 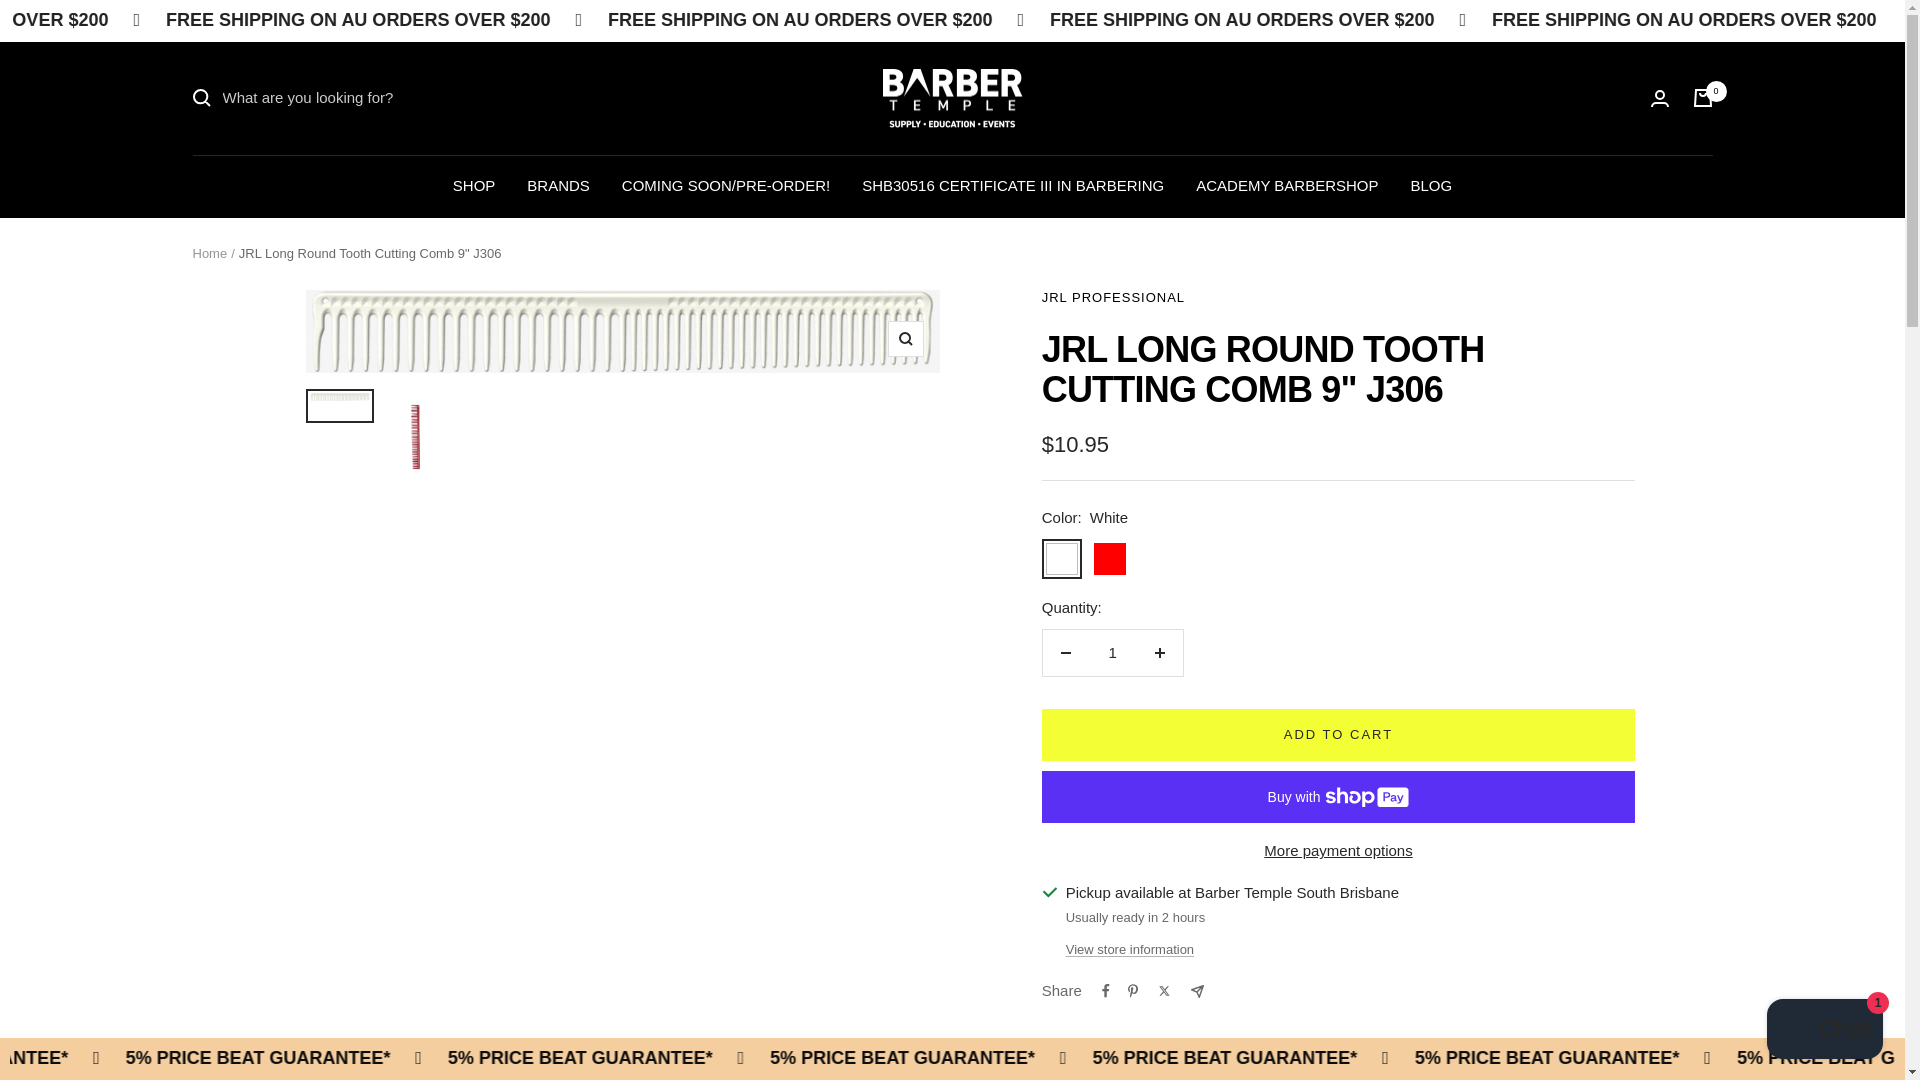 What do you see at coordinates (905, 338) in the screenshot?
I see `Zoom` at bounding box center [905, 338].